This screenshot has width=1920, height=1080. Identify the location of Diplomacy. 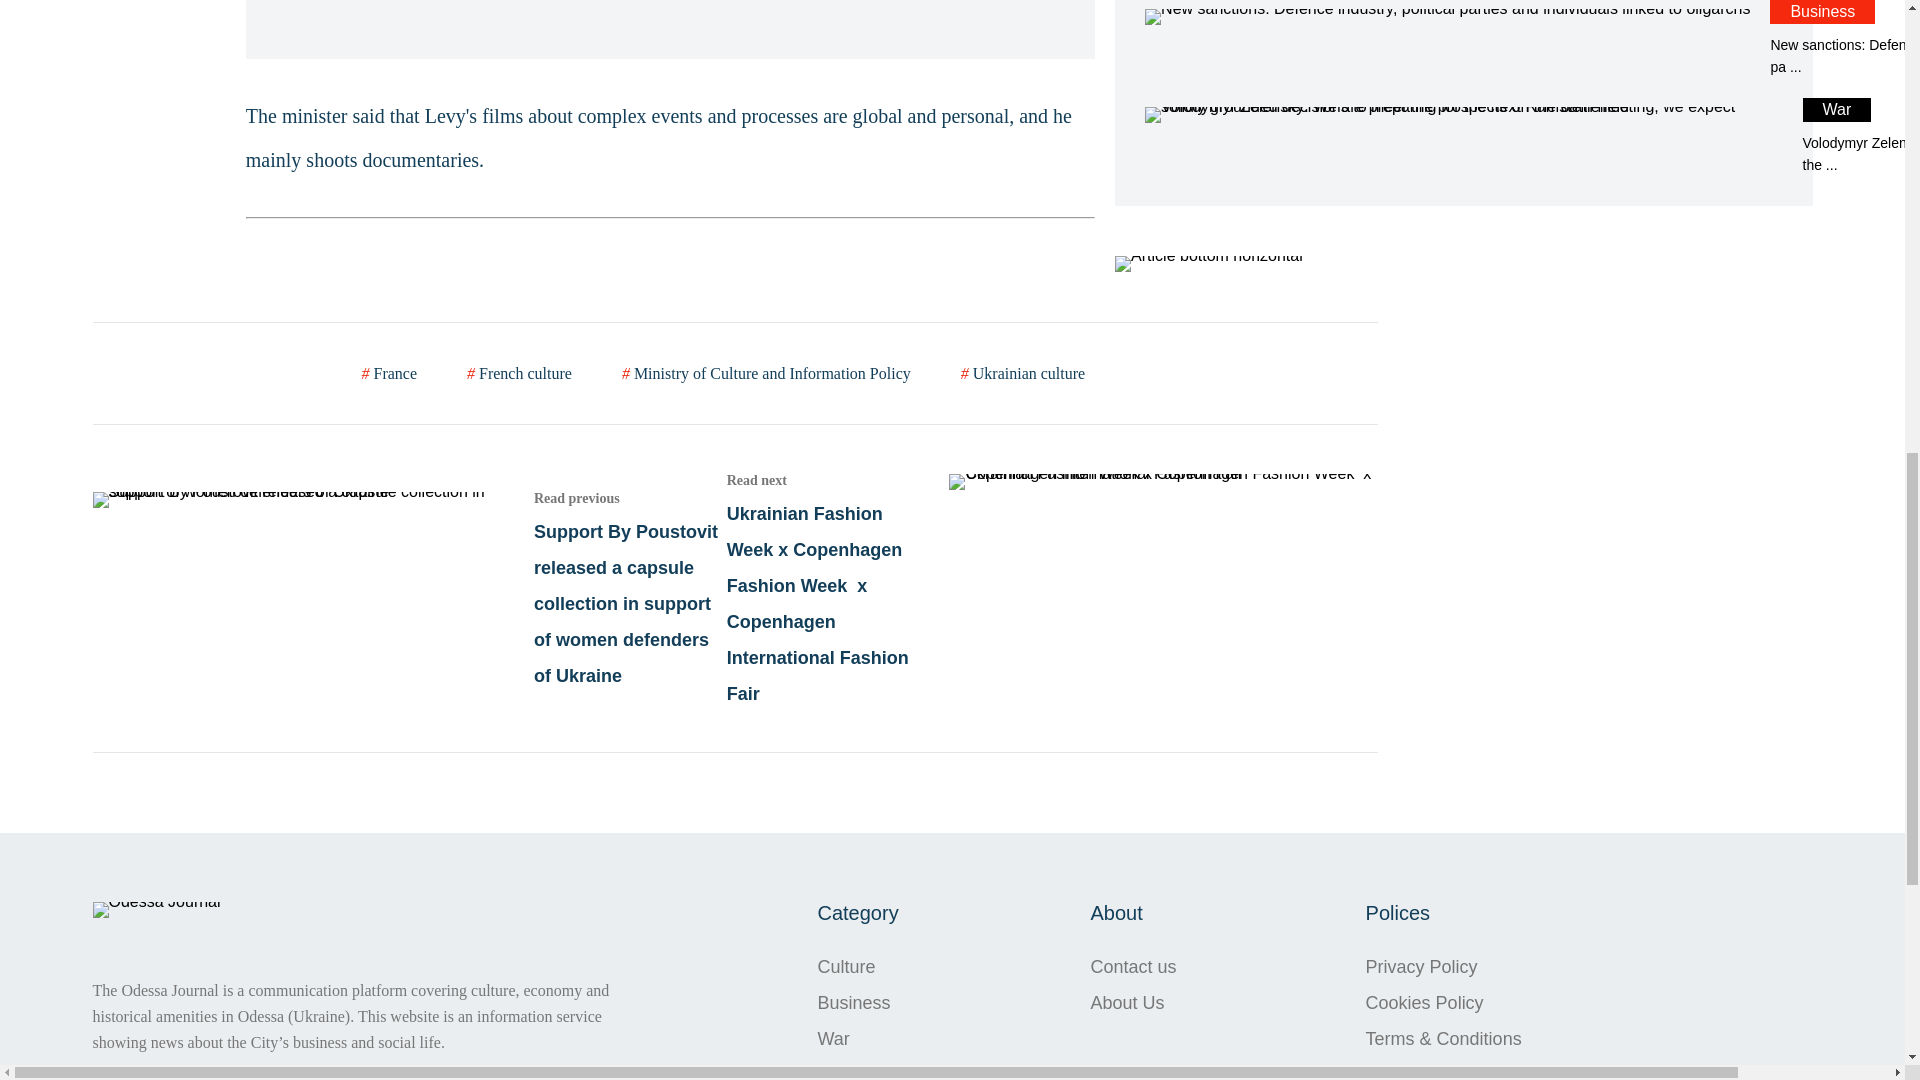
(860, 1068).